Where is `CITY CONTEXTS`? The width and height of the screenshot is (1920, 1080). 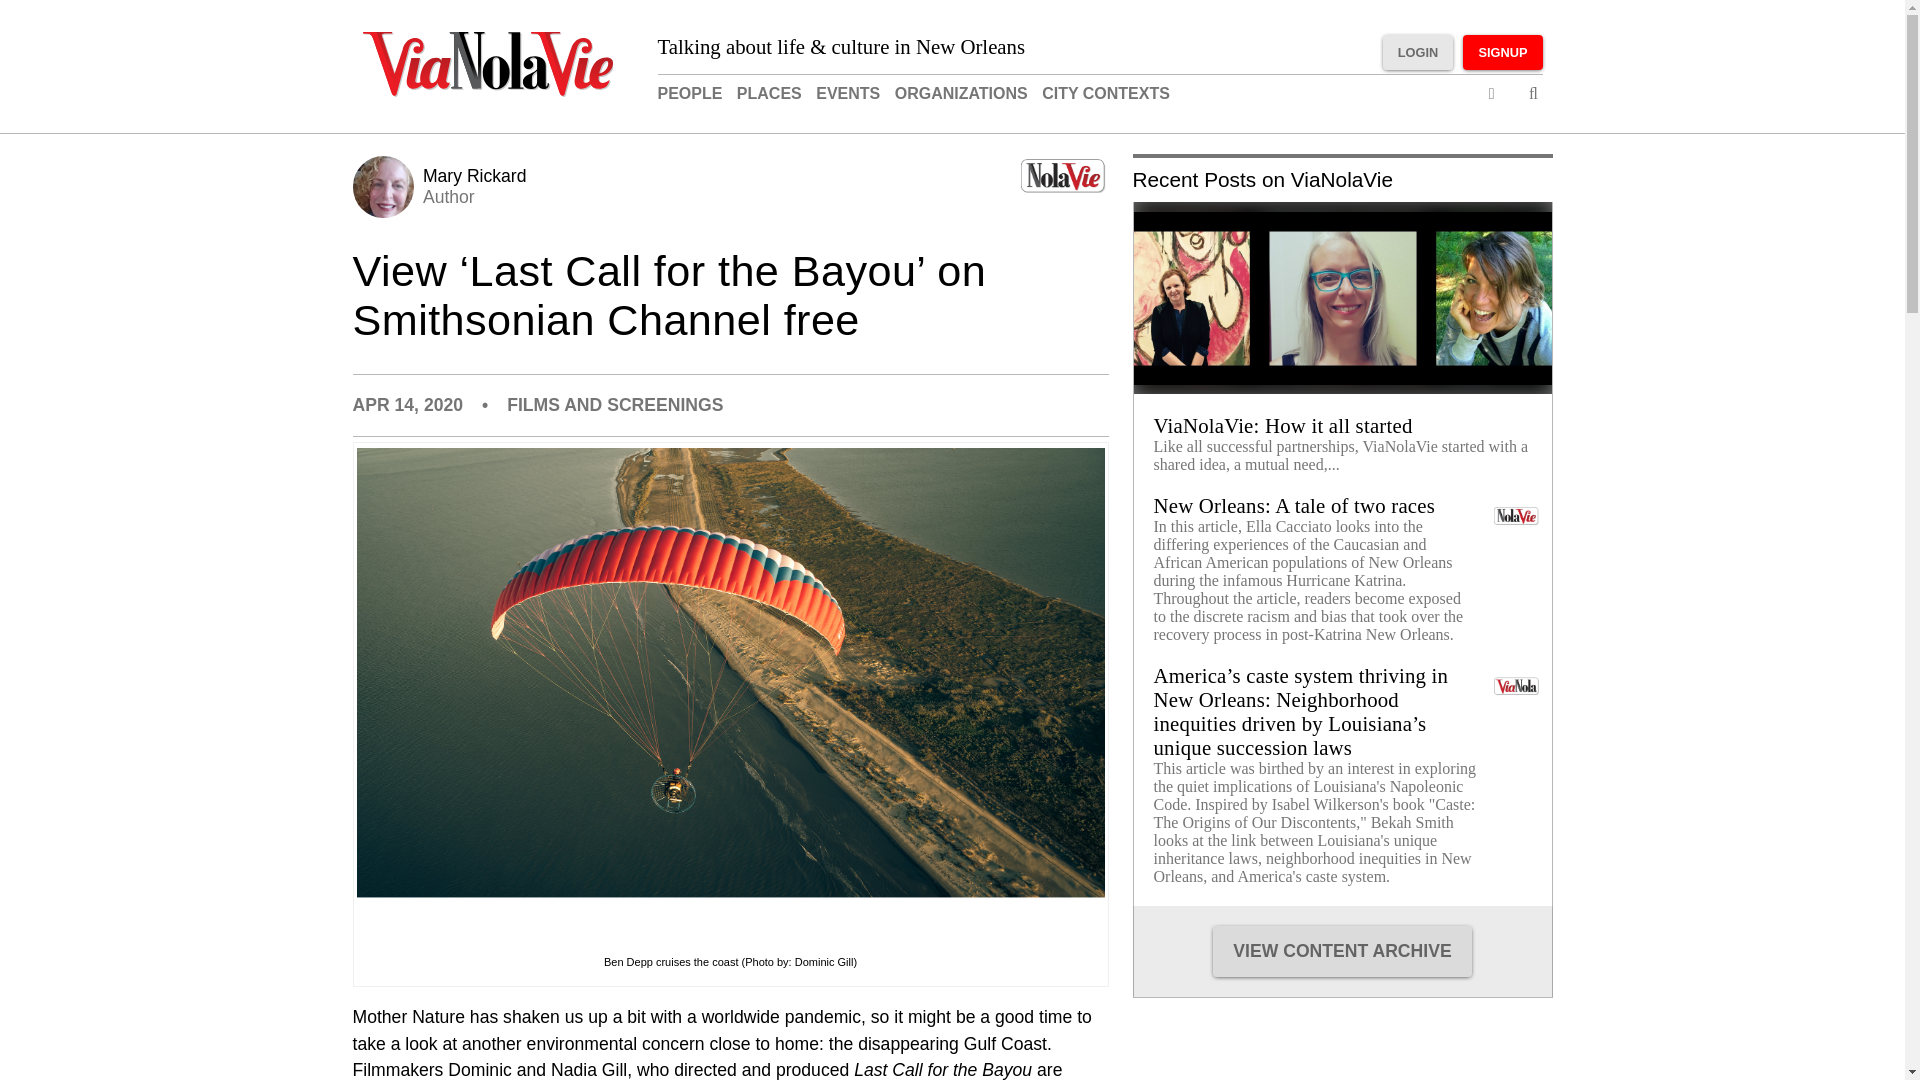
CITY CONTEXTS is located at coordinates (1106, 93).